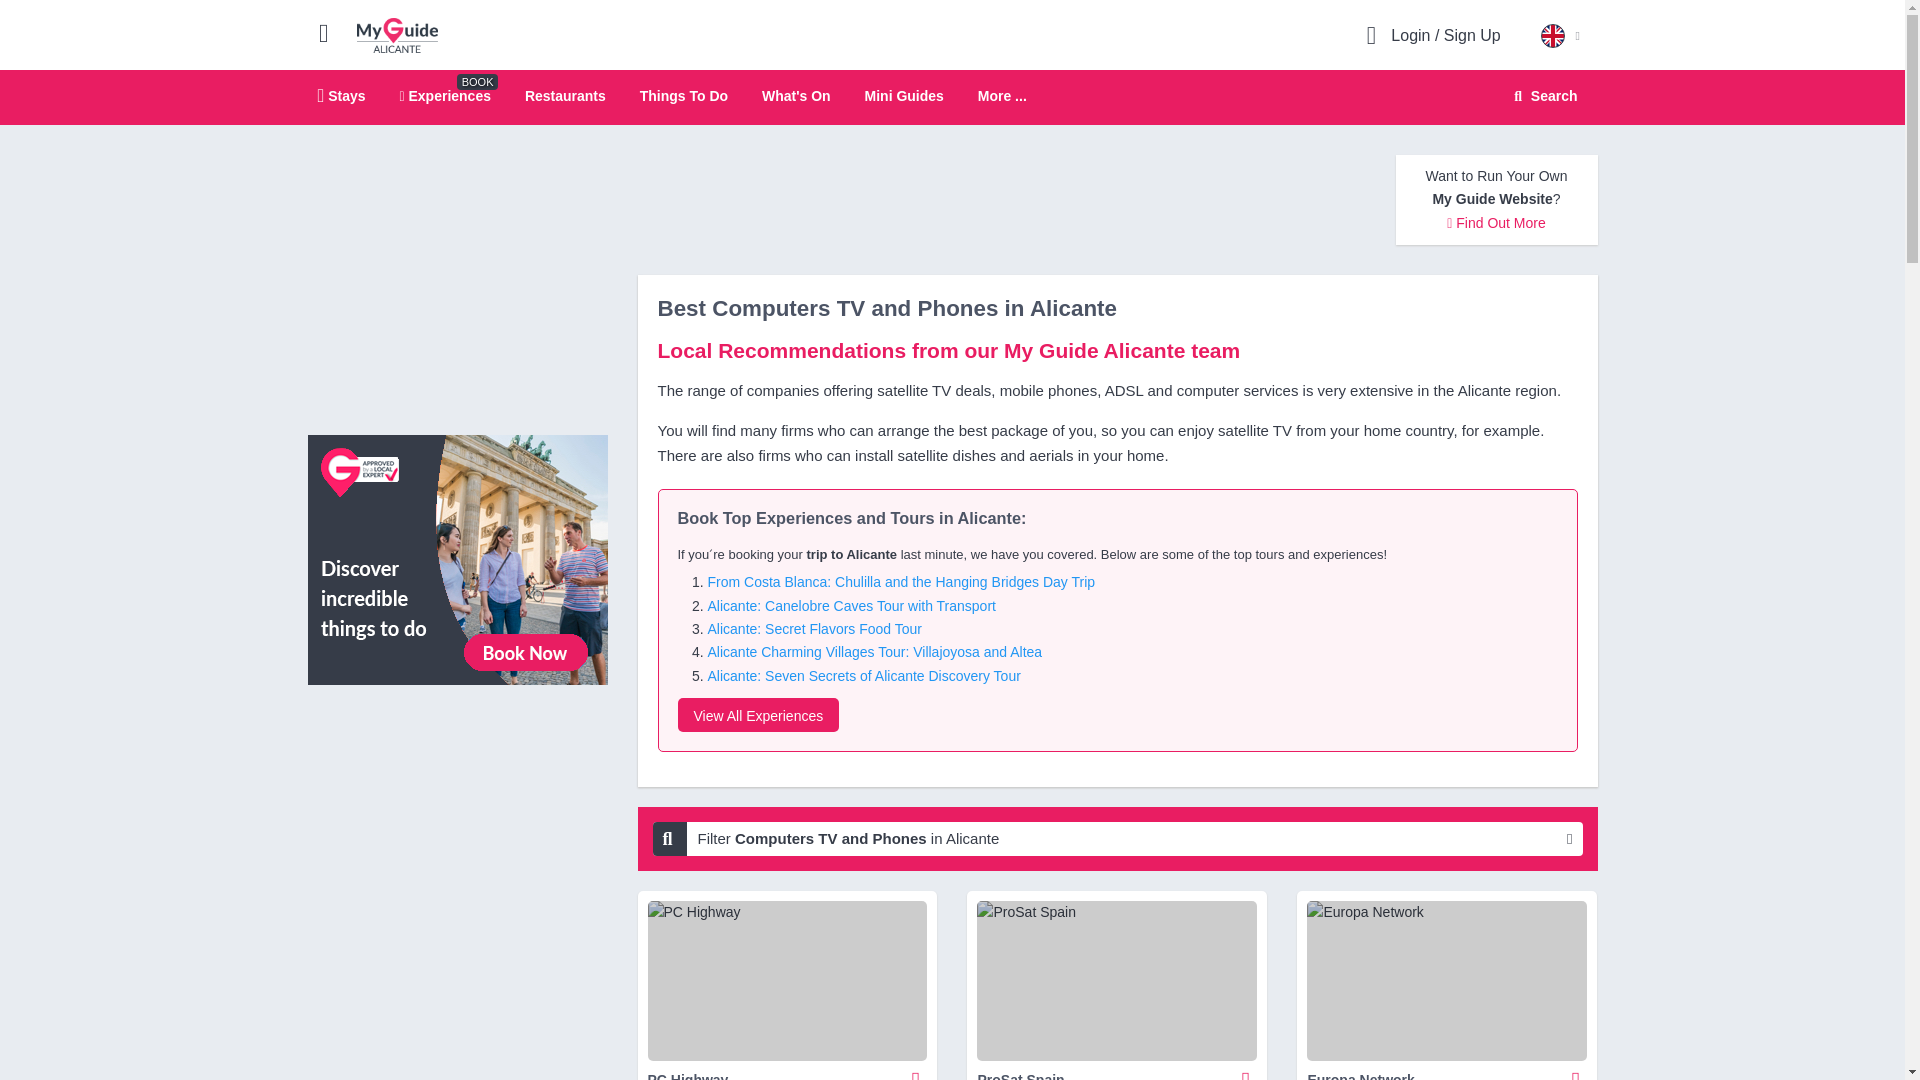 This screenshot has height=1080, width=1920. What do you see at coordinates (796, 95) in the screenshot?
I see `What's On` at bounding box center [796, 95].